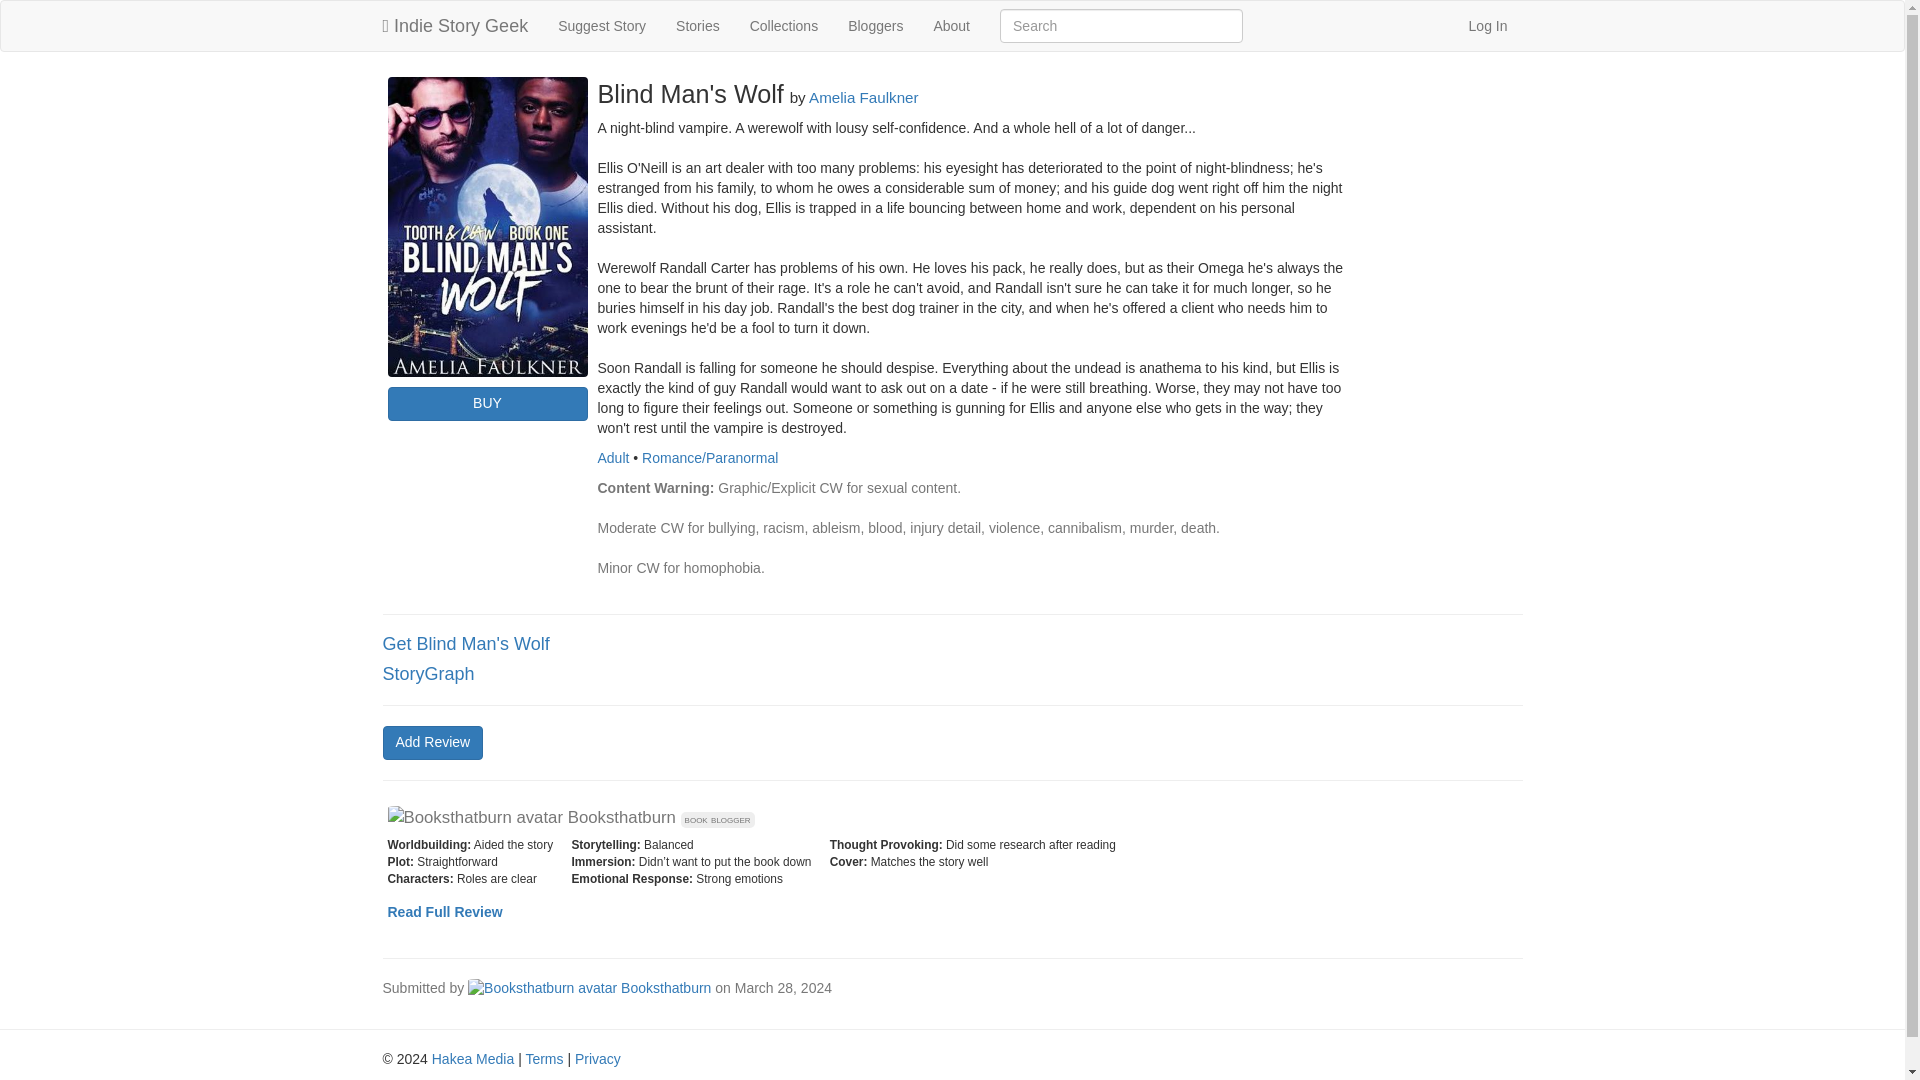  Describe the element at coordinates (602, 26) in the screenshot. I see `Suggest Story` at that location.